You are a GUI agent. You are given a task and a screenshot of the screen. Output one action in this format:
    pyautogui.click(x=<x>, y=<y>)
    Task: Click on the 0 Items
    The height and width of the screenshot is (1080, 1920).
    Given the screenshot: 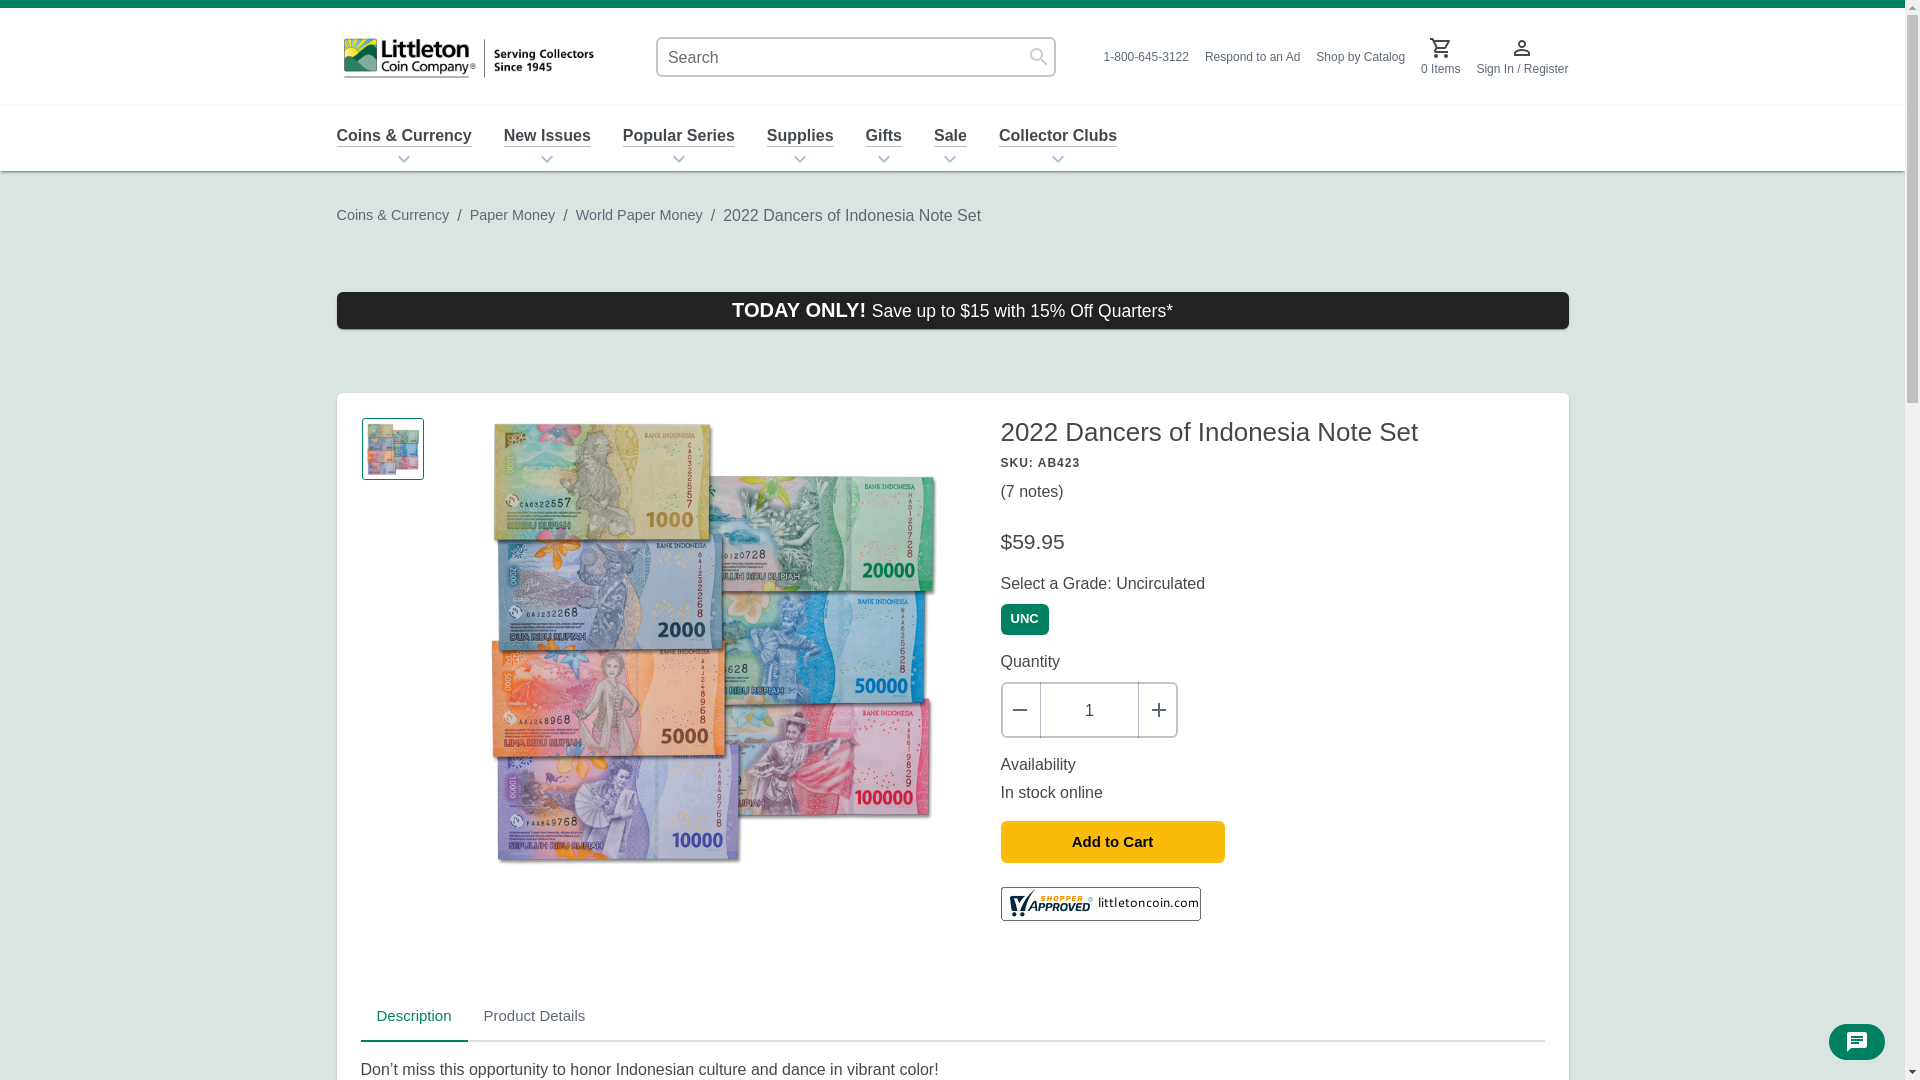 What is the action you would take?
    pyautogui.click(x=1440, y=56)
    